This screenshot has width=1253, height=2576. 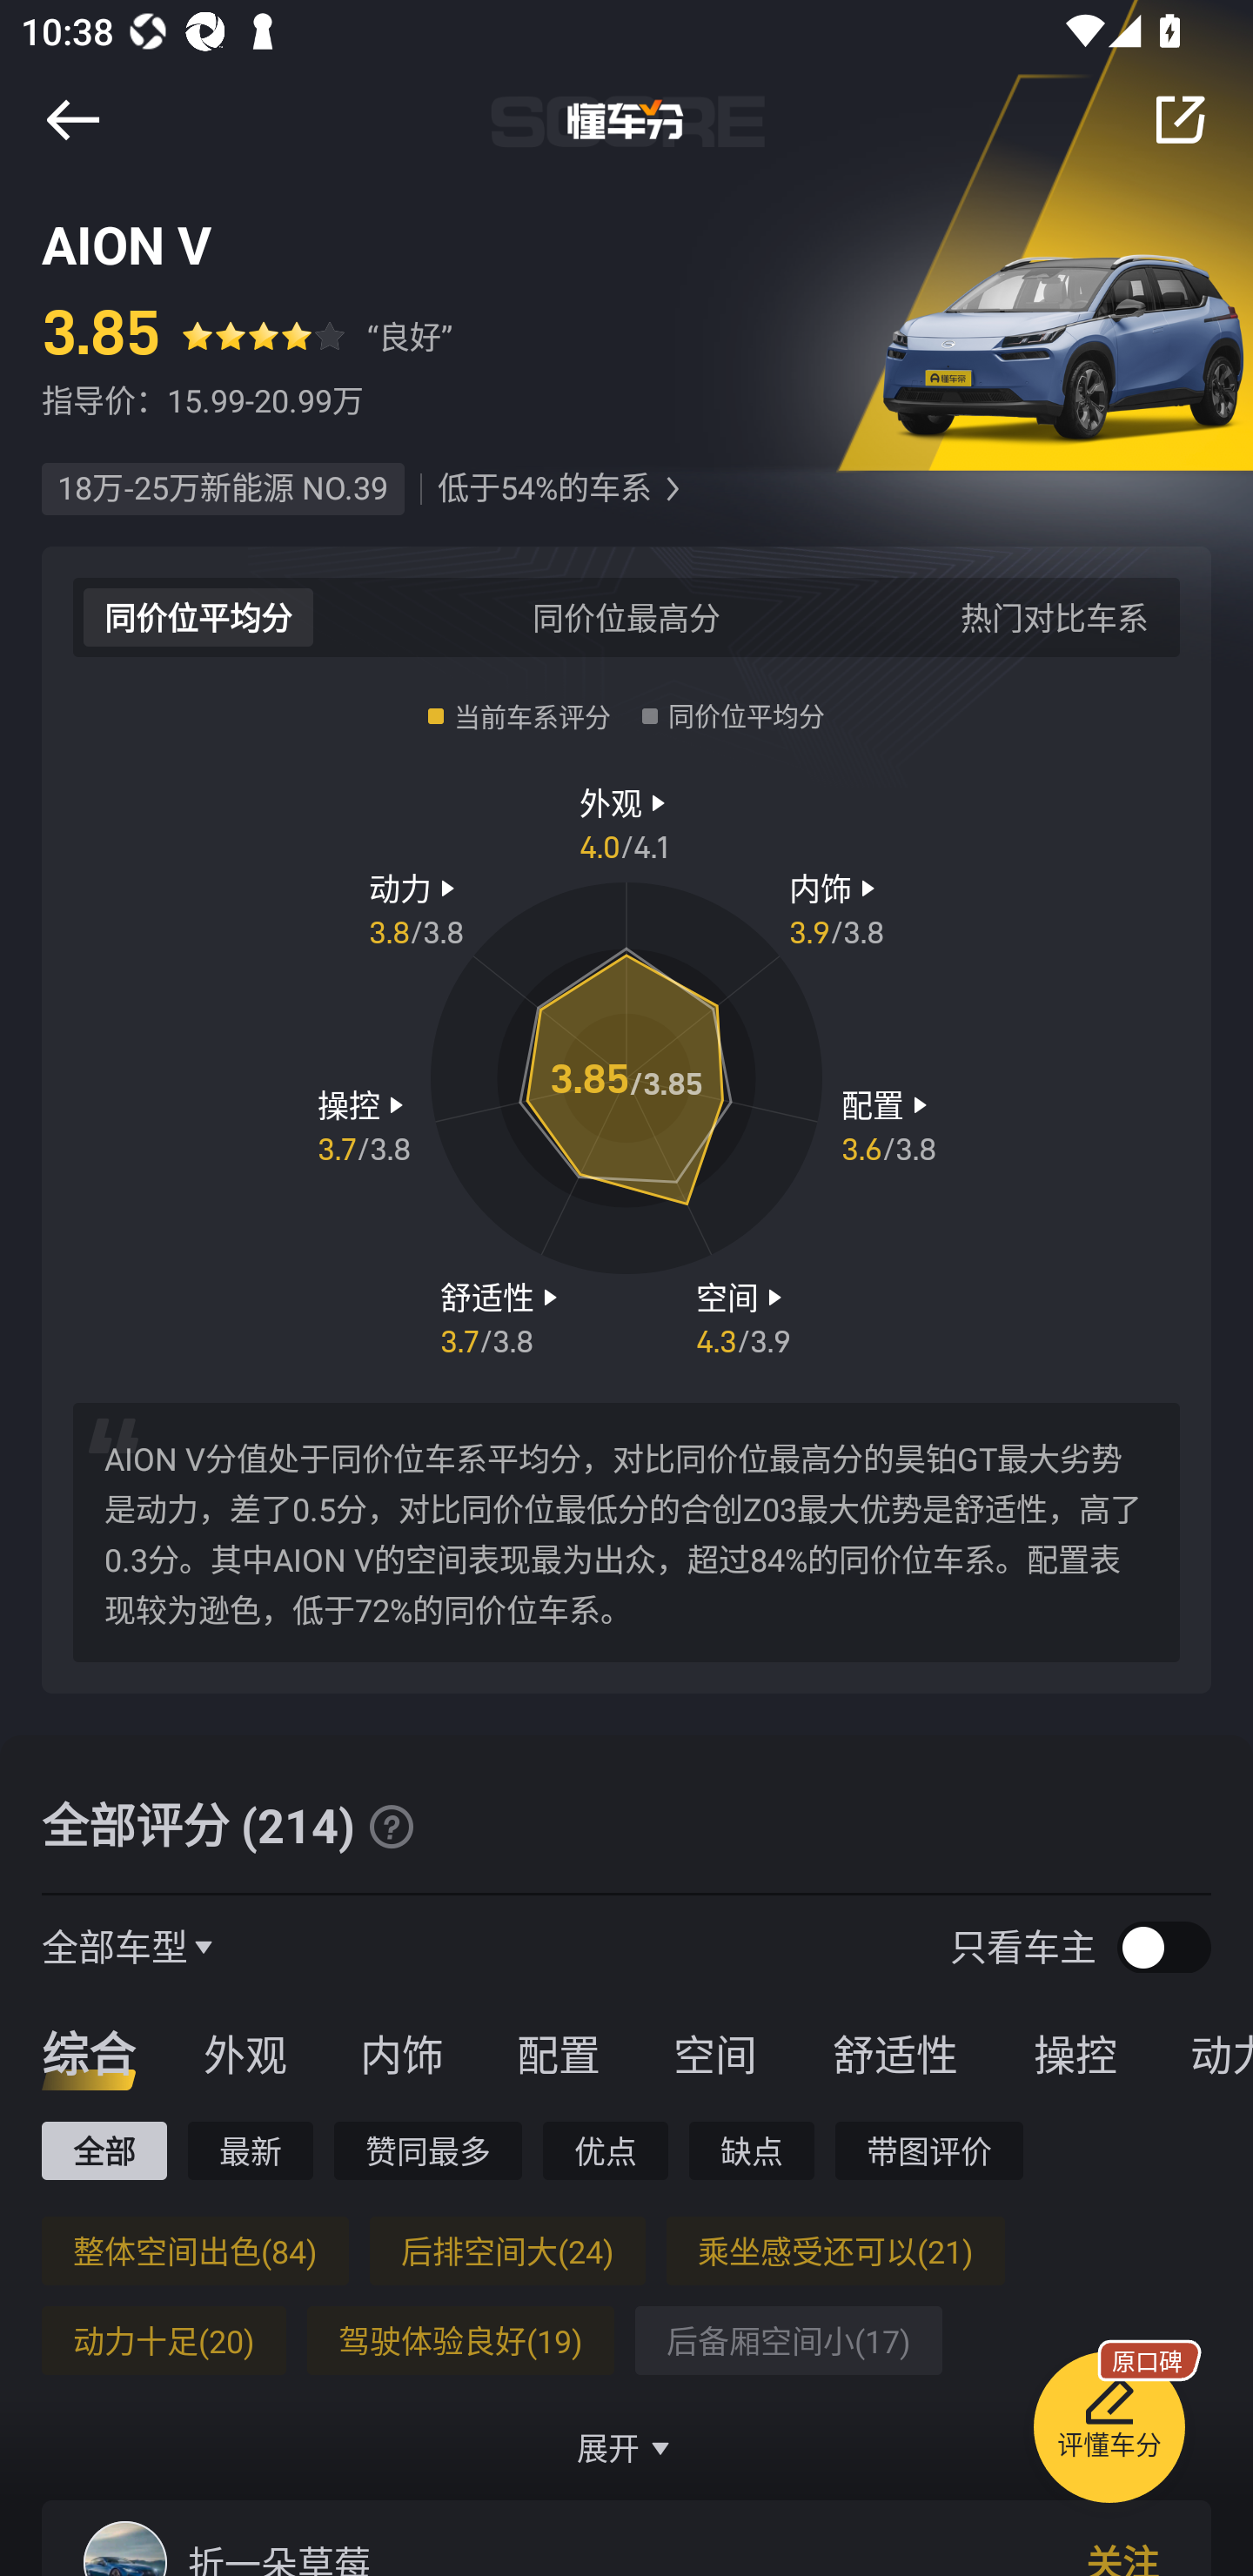 What do you see at coordinates (672, 489) in the screenshot?
I see `` at bounding box center [672, 489].